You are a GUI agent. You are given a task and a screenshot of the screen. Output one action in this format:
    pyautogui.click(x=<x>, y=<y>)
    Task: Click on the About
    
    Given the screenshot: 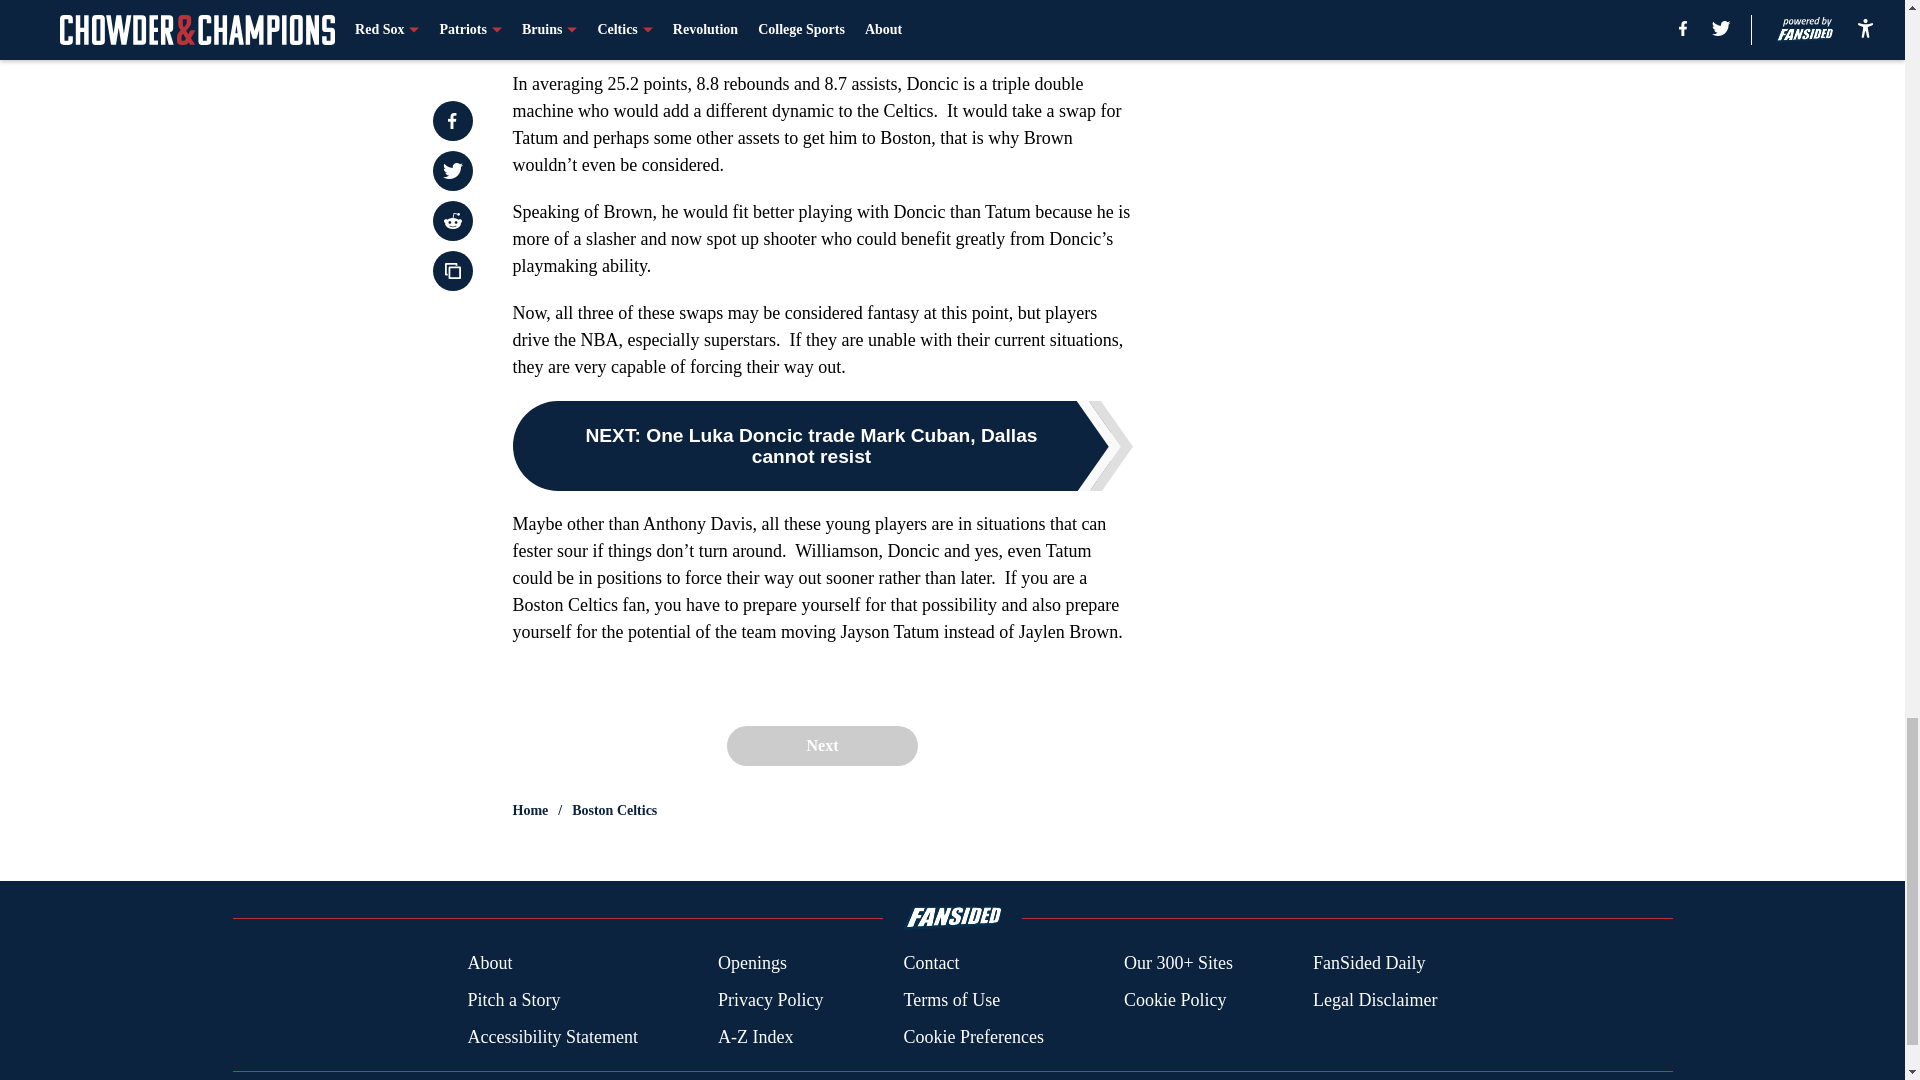 What is the action you would take?
    pyautogui.click(x=489, y=964)
    